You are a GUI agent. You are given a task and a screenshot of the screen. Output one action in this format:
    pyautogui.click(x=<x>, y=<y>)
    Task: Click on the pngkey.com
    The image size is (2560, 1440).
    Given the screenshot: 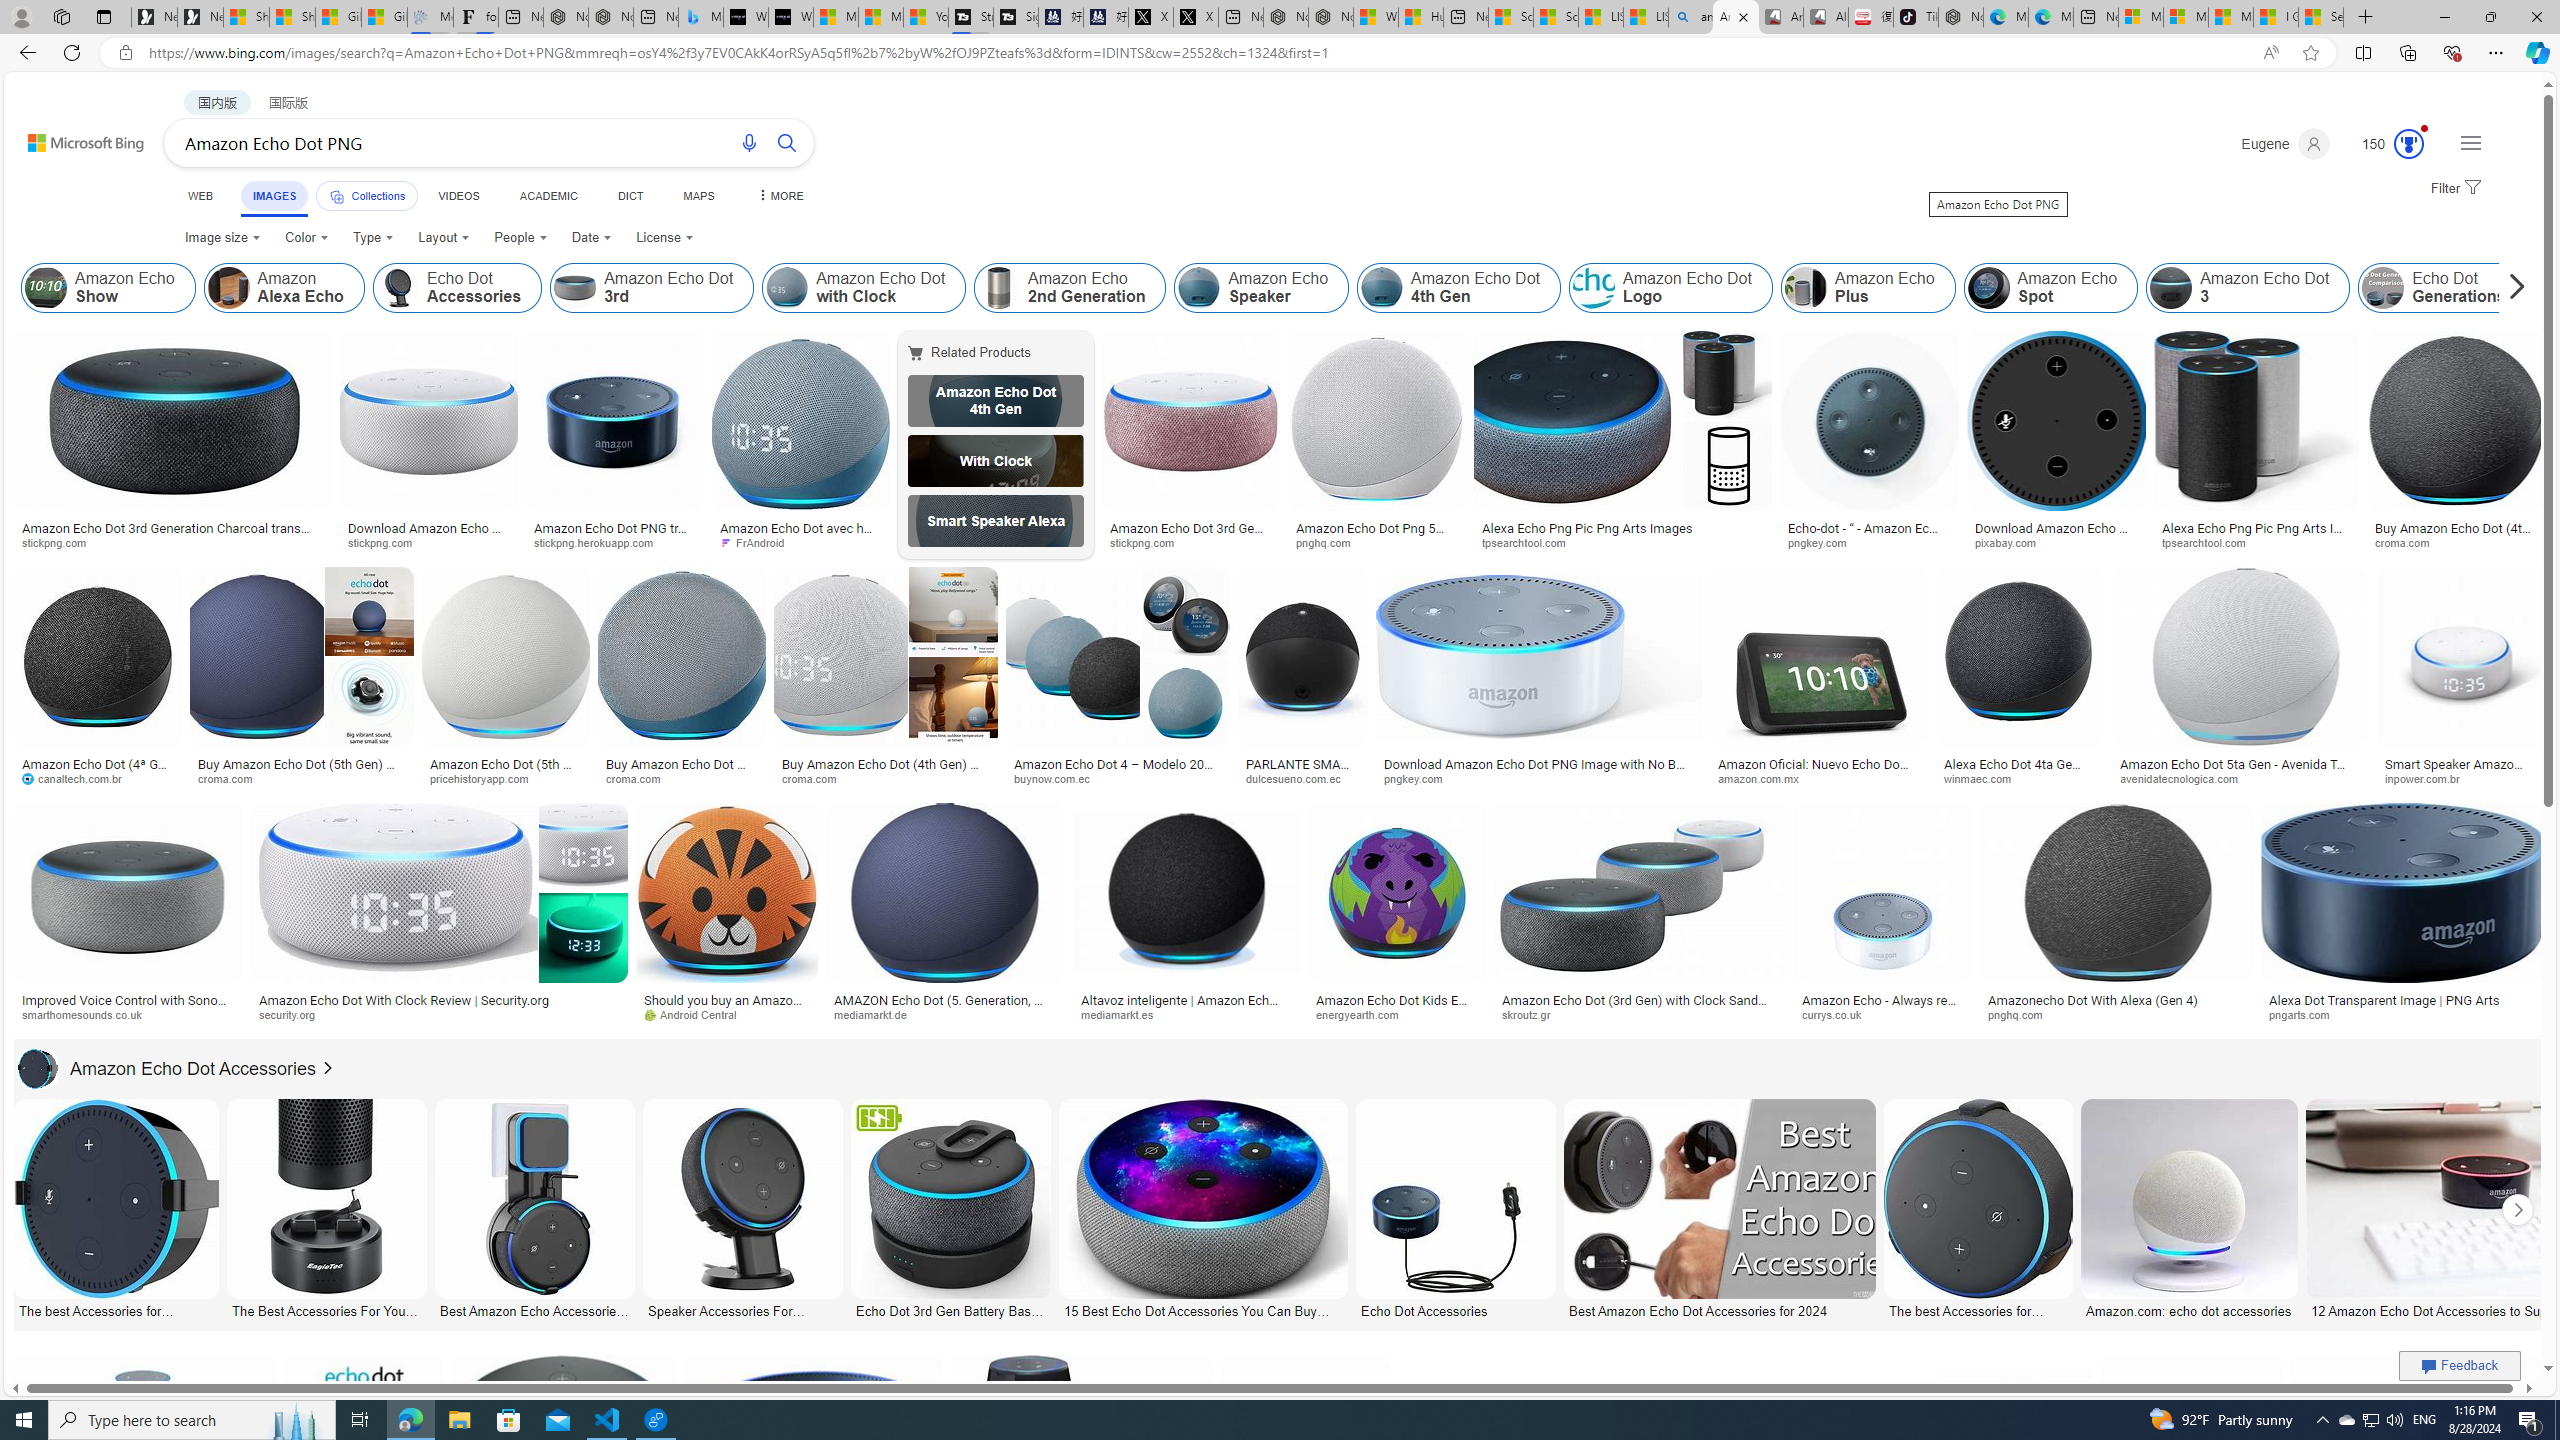 What is the action you would take?
    pyautogui.click(x=1420, y=778)
    